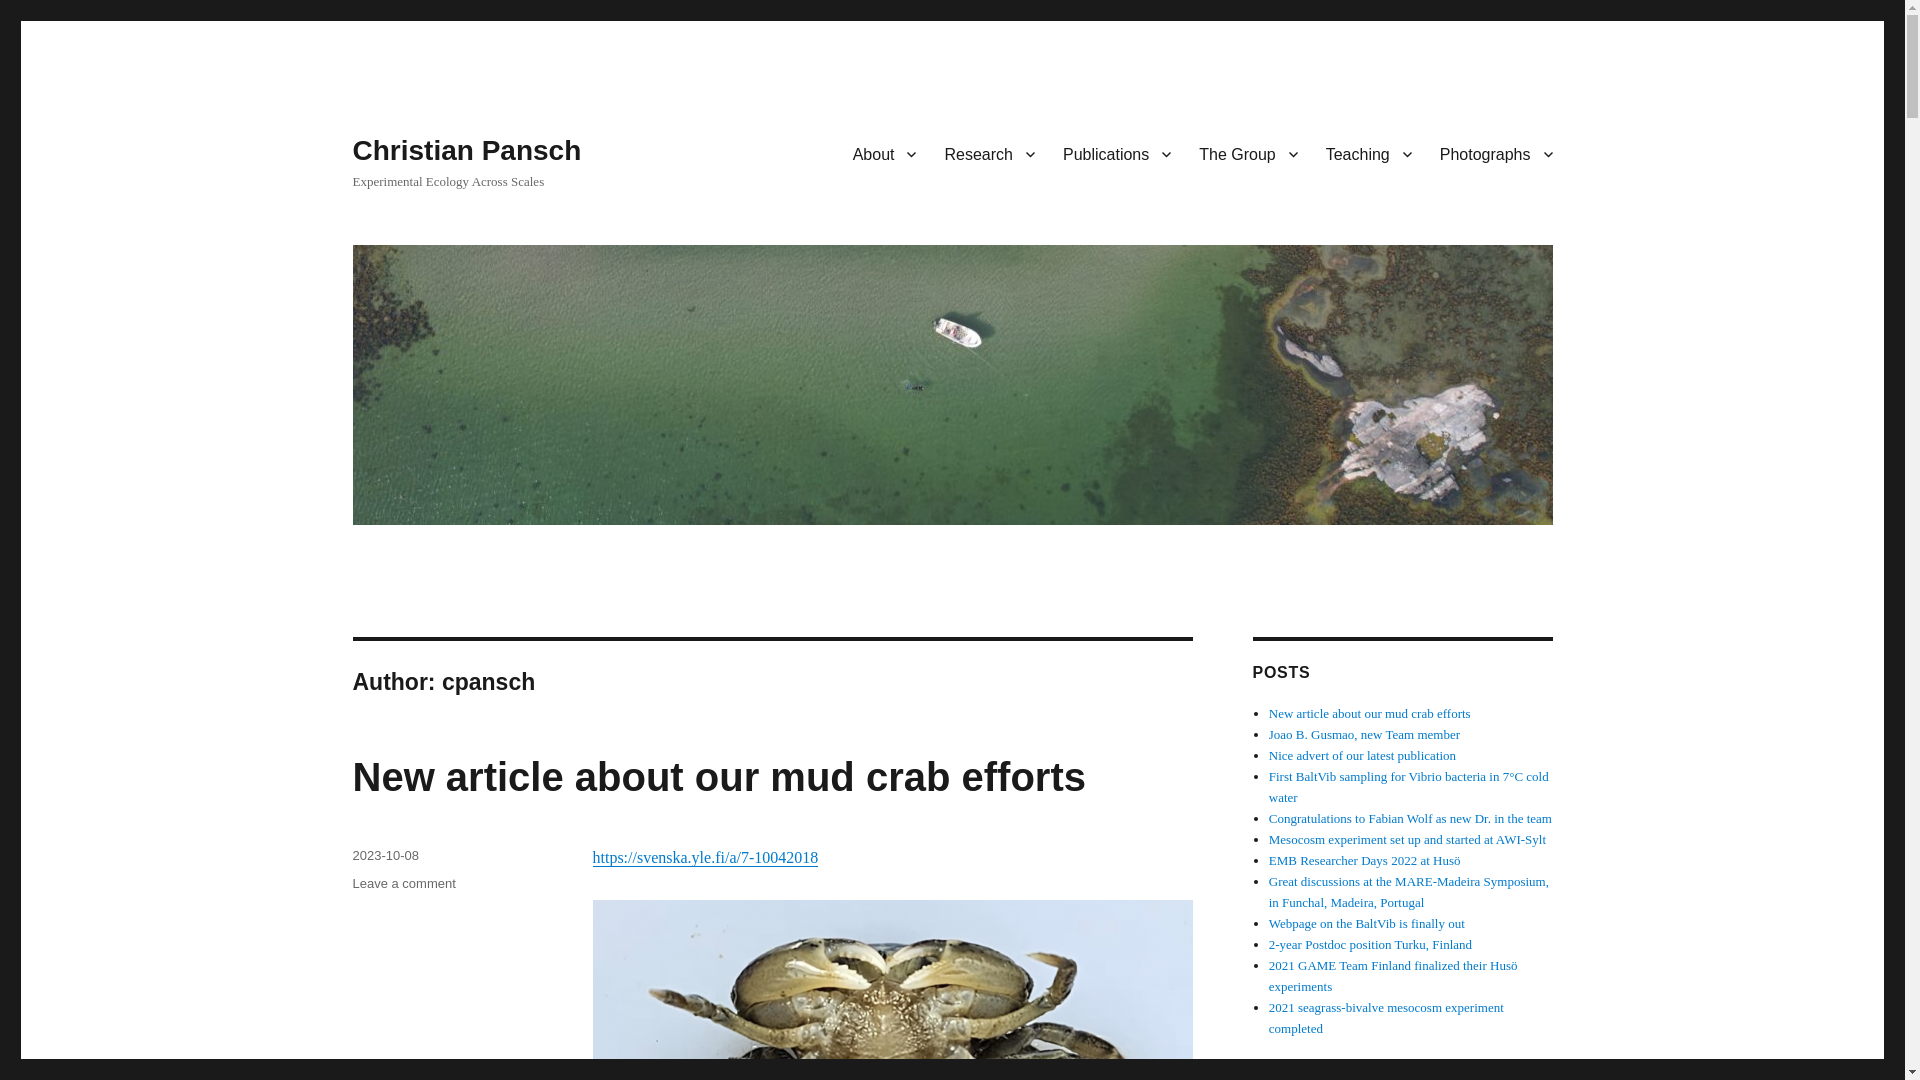  I want to click on Research, so click(988, 153).